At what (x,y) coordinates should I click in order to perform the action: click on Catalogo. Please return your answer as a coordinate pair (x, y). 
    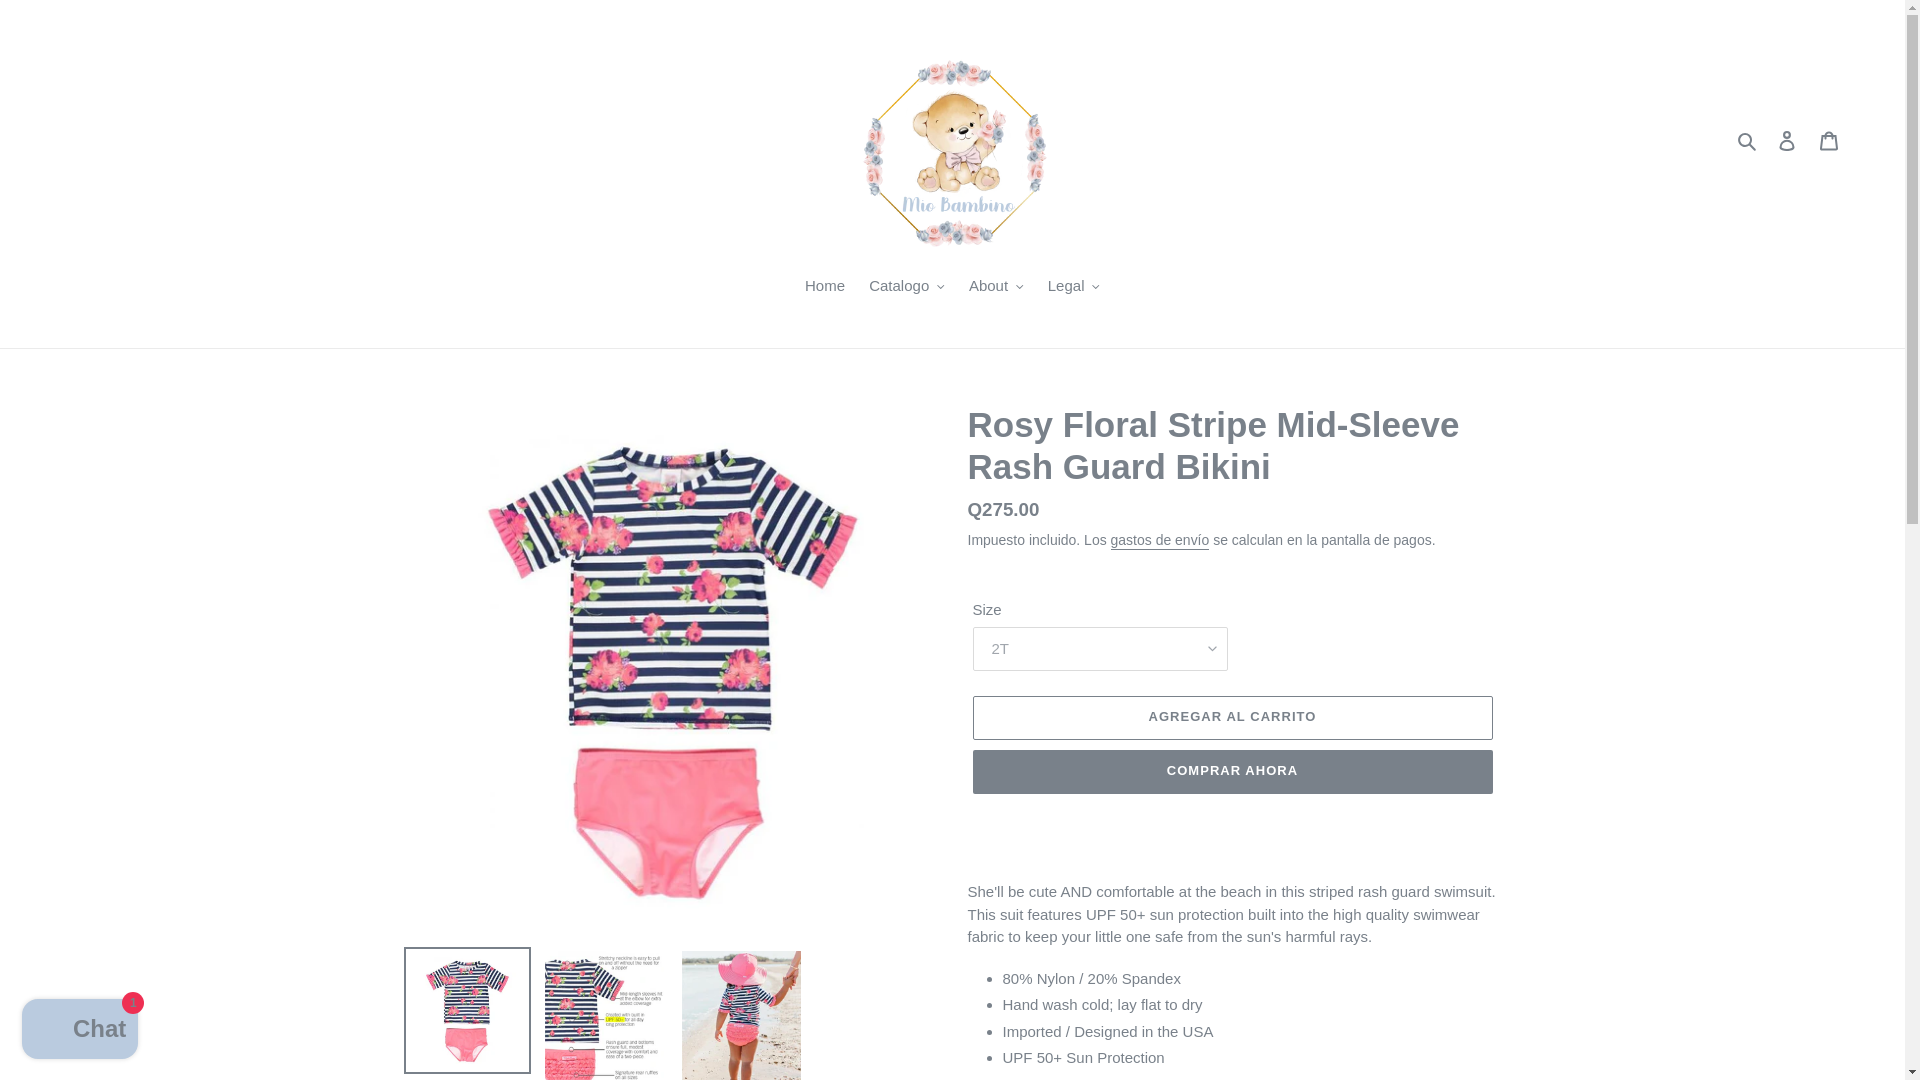
    Looking at the image, I should click on (906, 288).